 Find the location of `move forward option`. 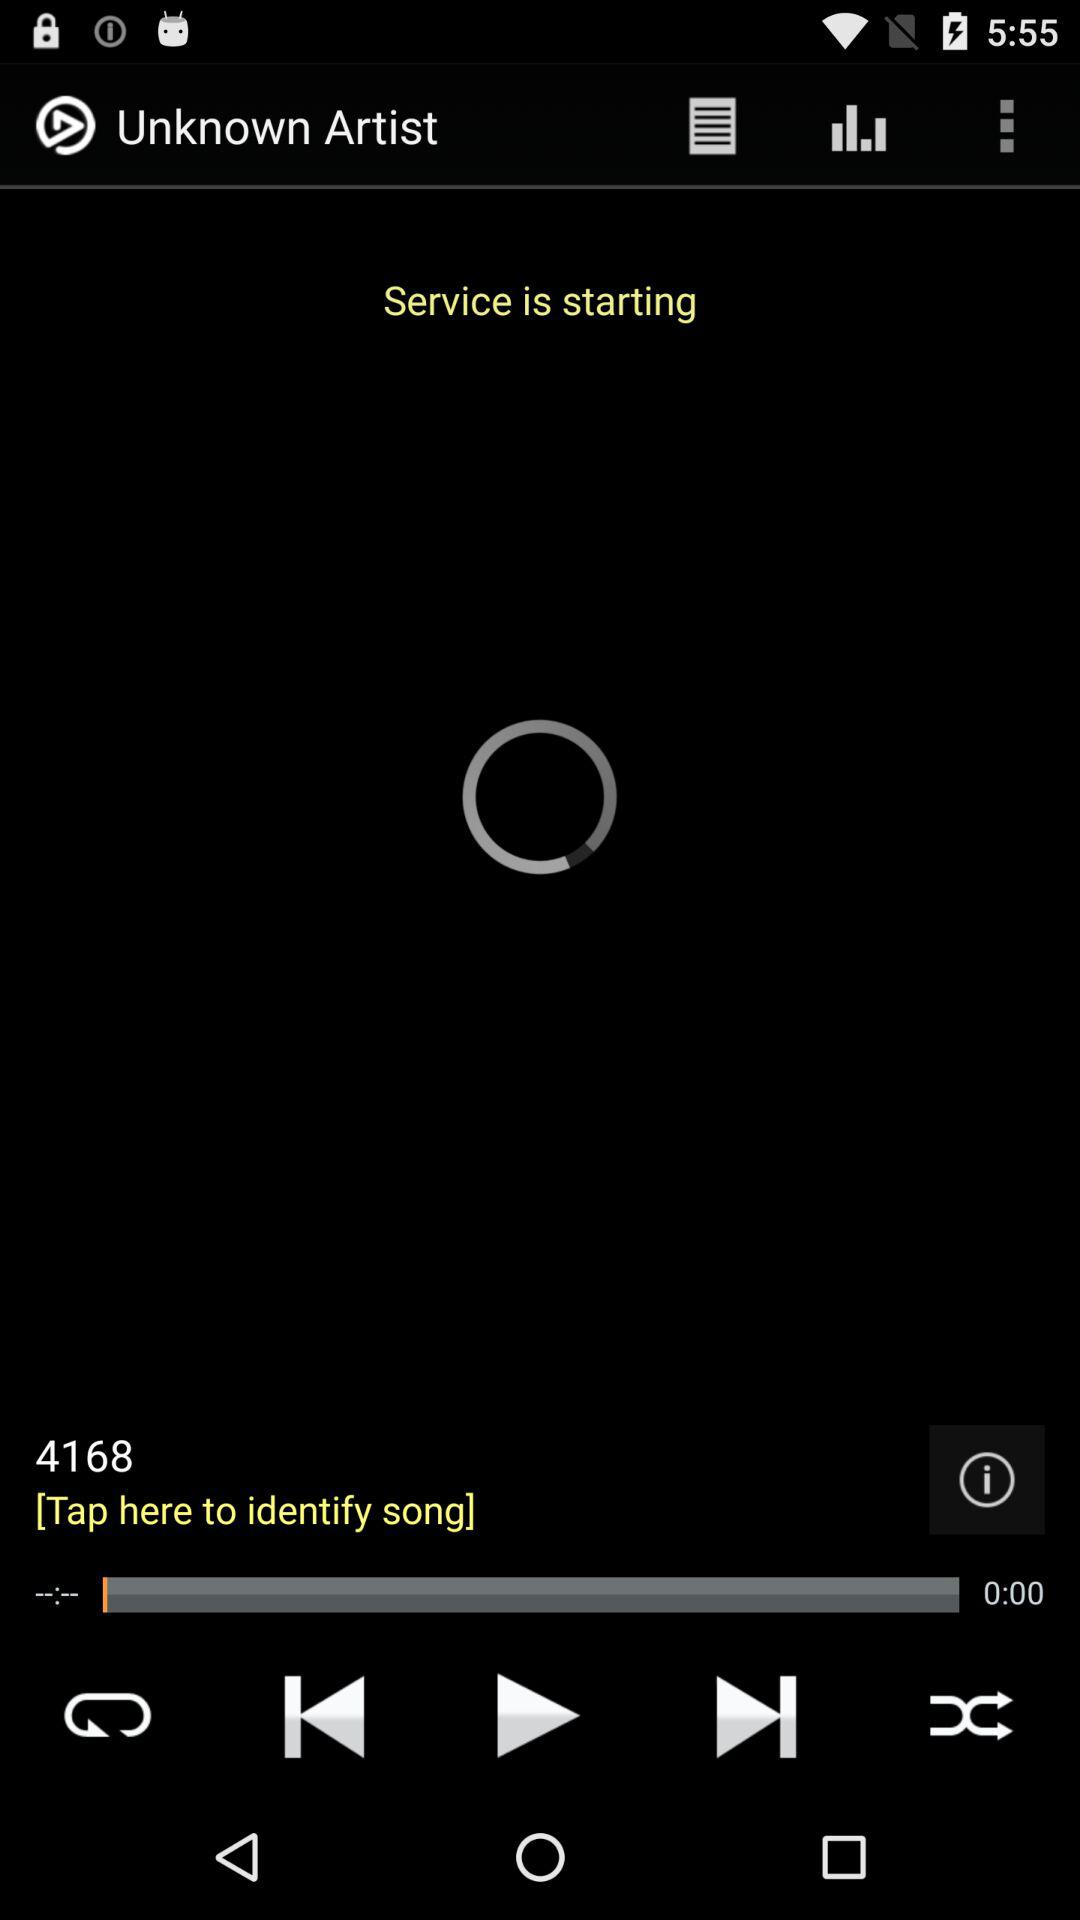

move forward option is located at coordinates (756, 1715).